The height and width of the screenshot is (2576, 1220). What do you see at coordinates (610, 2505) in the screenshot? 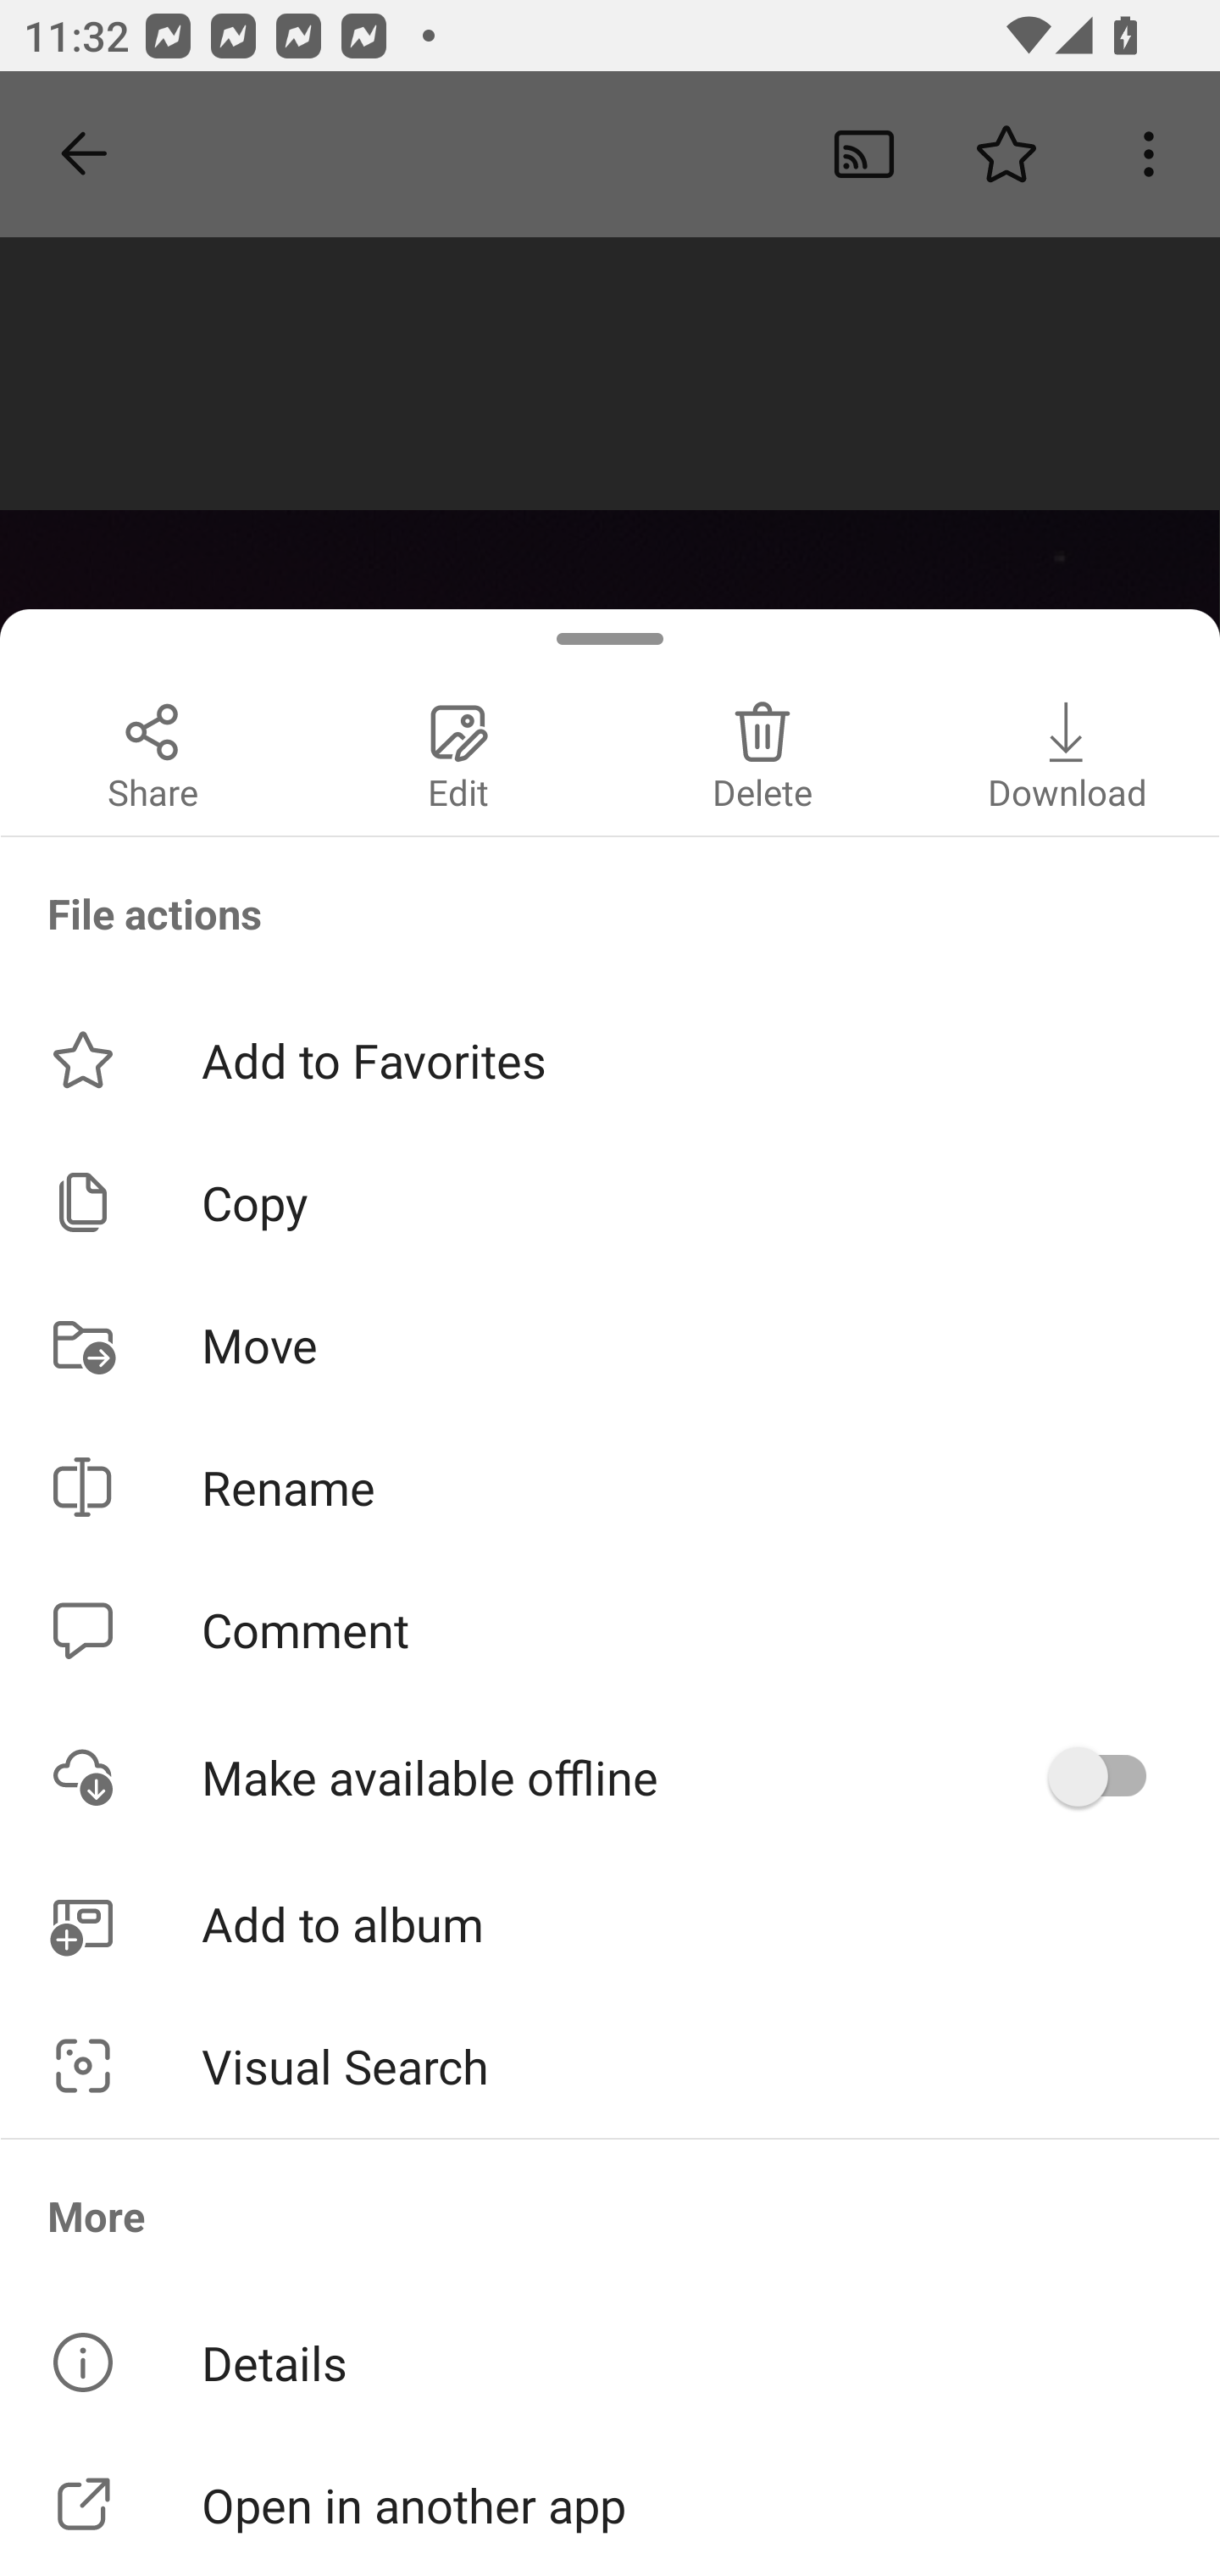
I see `Open in another app button Open in another app` at bounding box center [610, 2505].